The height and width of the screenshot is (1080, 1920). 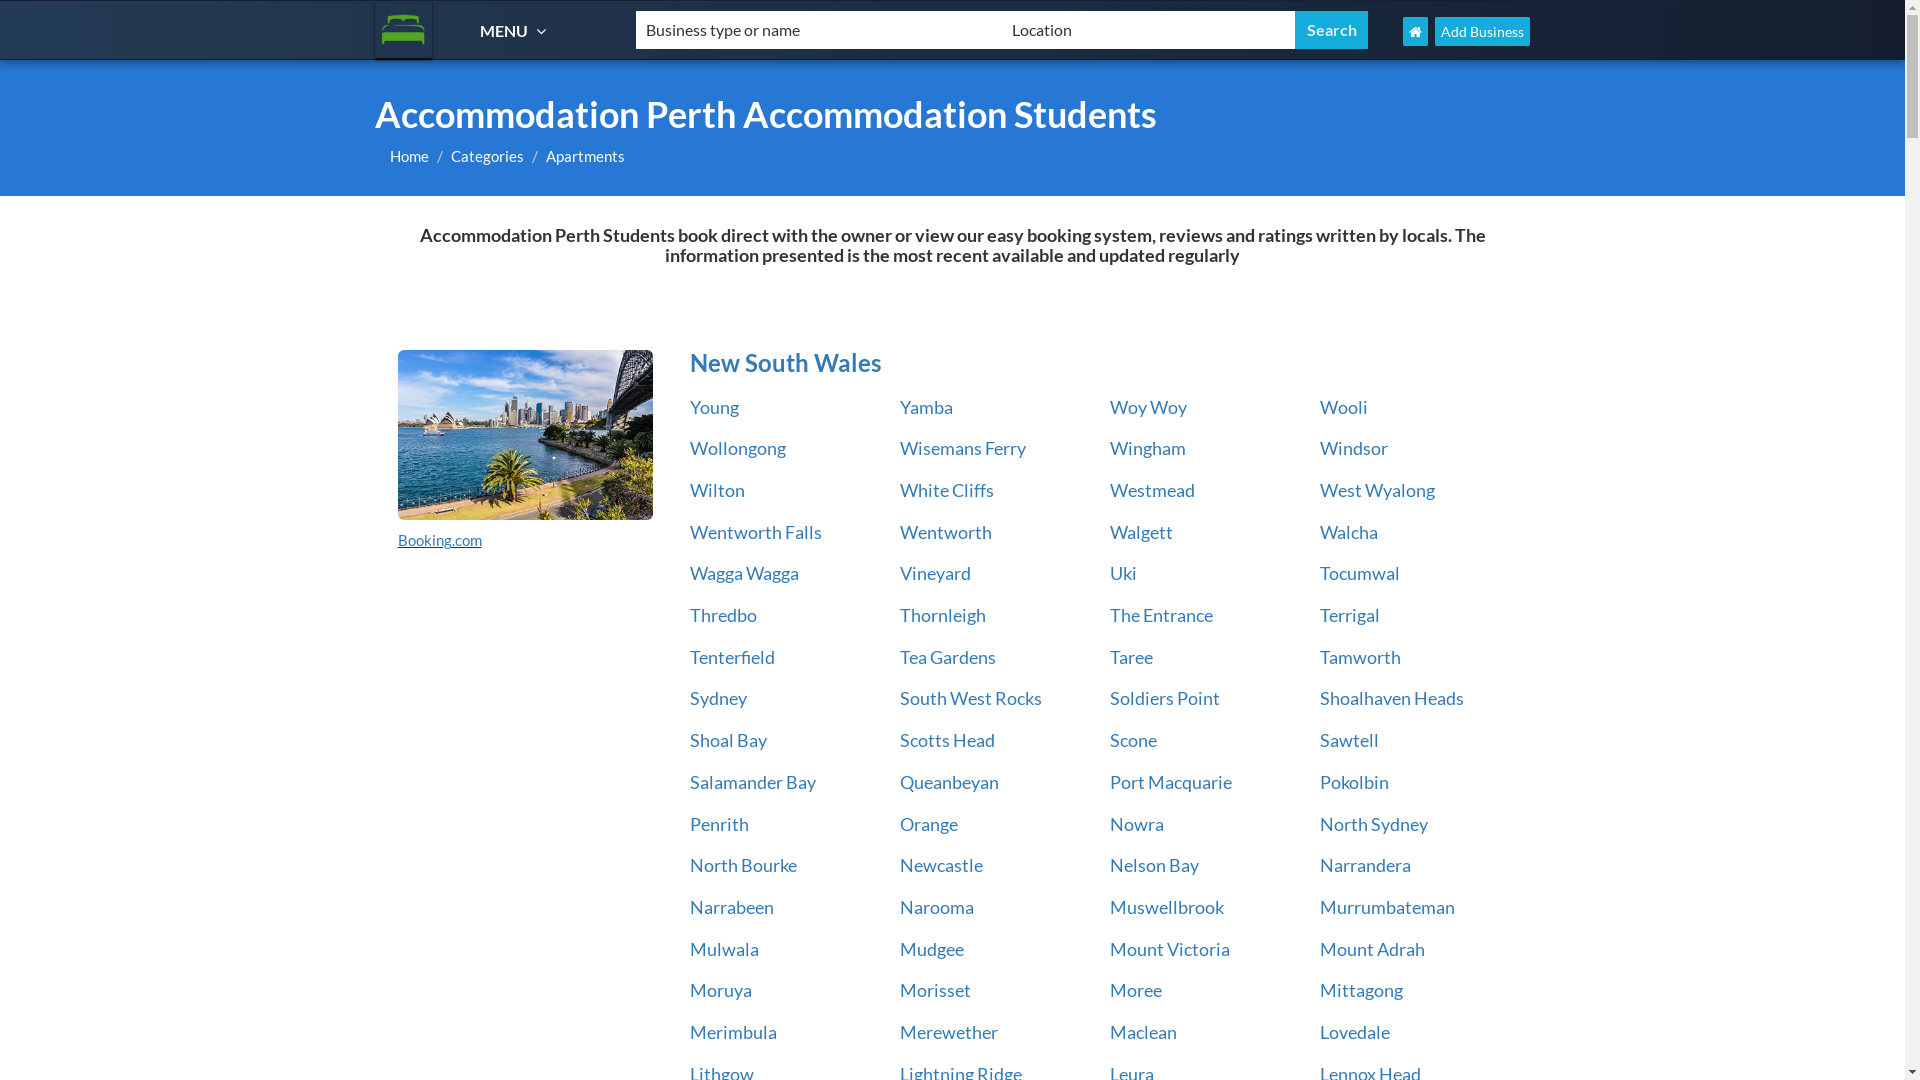 What do you see at coordinates (734, 1032) in the screenshot?
I see `Merimbula` at bounding box center [734, 1032].